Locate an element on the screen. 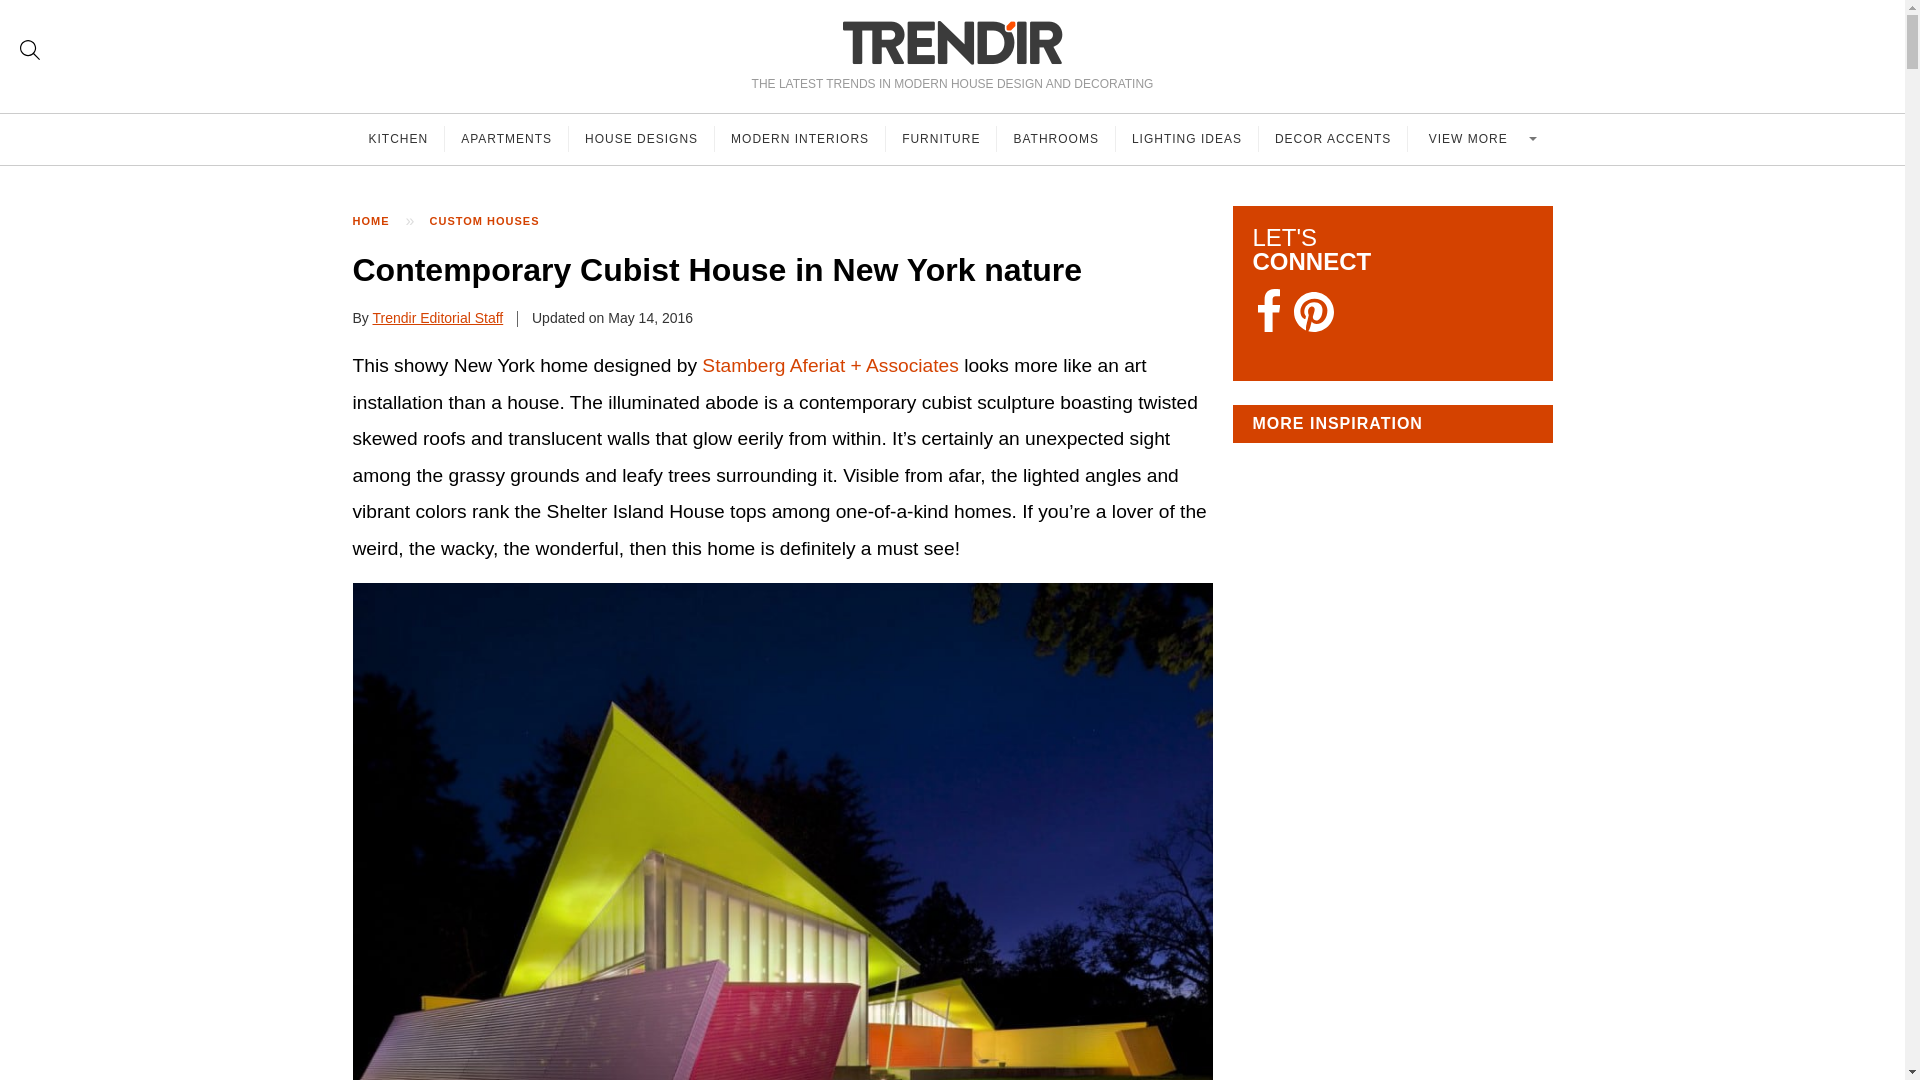 This screenshot has width=1920, height=1080. LIGHTING IDEAS is located at coordinates (1187, 139).